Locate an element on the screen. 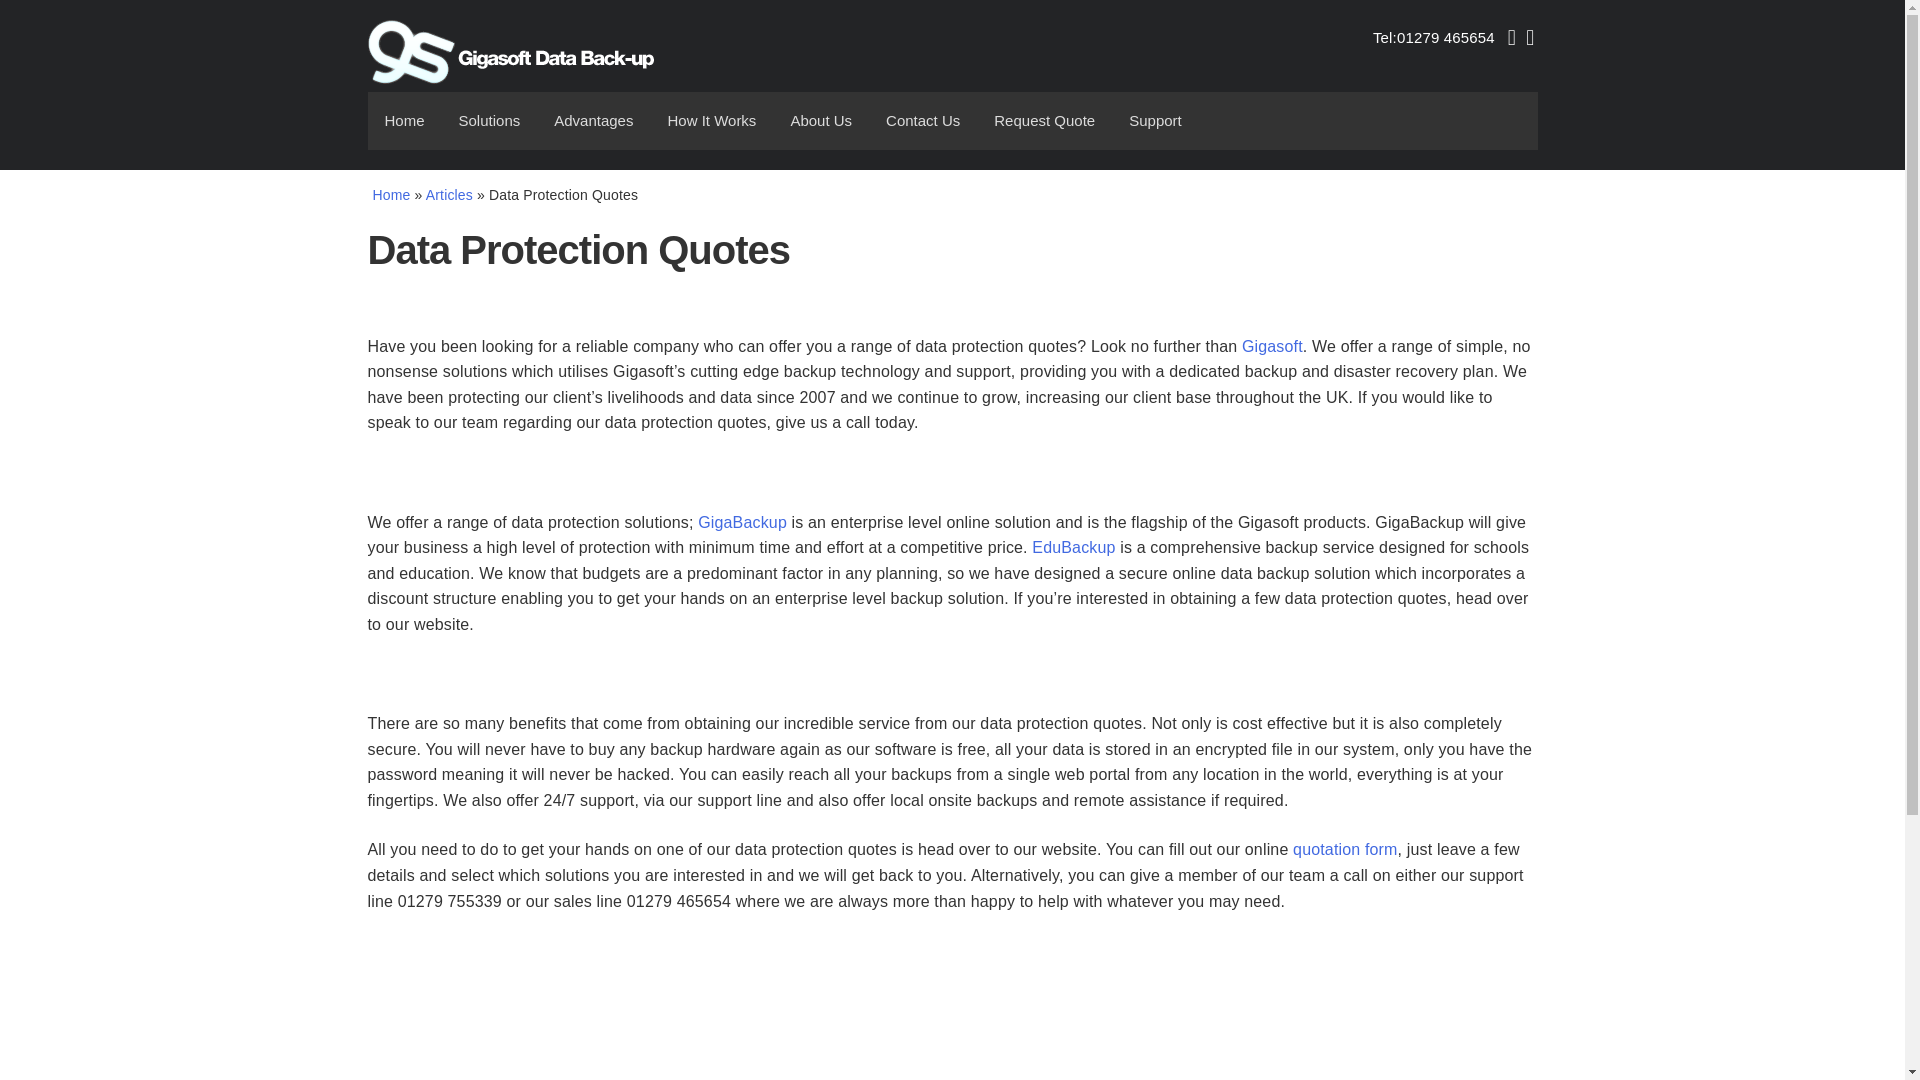  Support is located at coordinates (1154, 120).